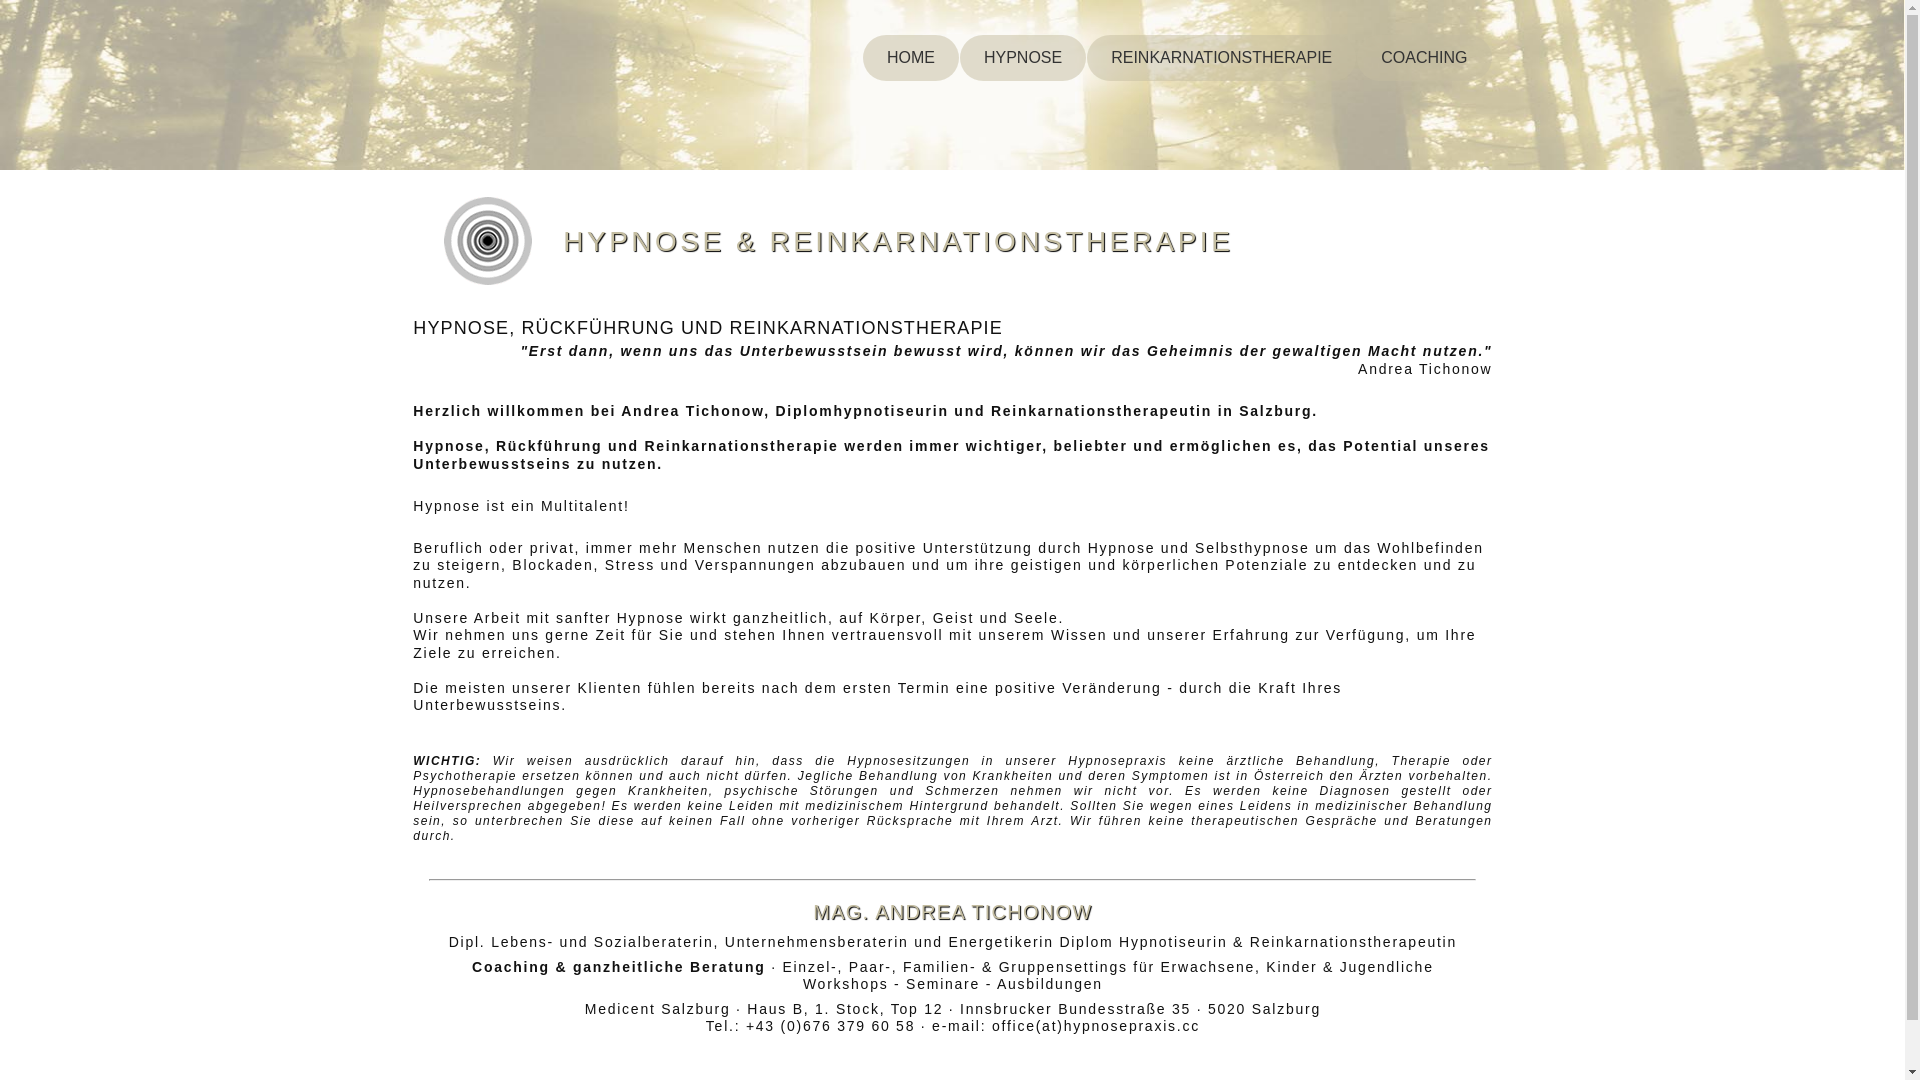  What do you see at coordinates (911, 58) in the screenshot?
I see `HOME` at bounding box center [911, 58].